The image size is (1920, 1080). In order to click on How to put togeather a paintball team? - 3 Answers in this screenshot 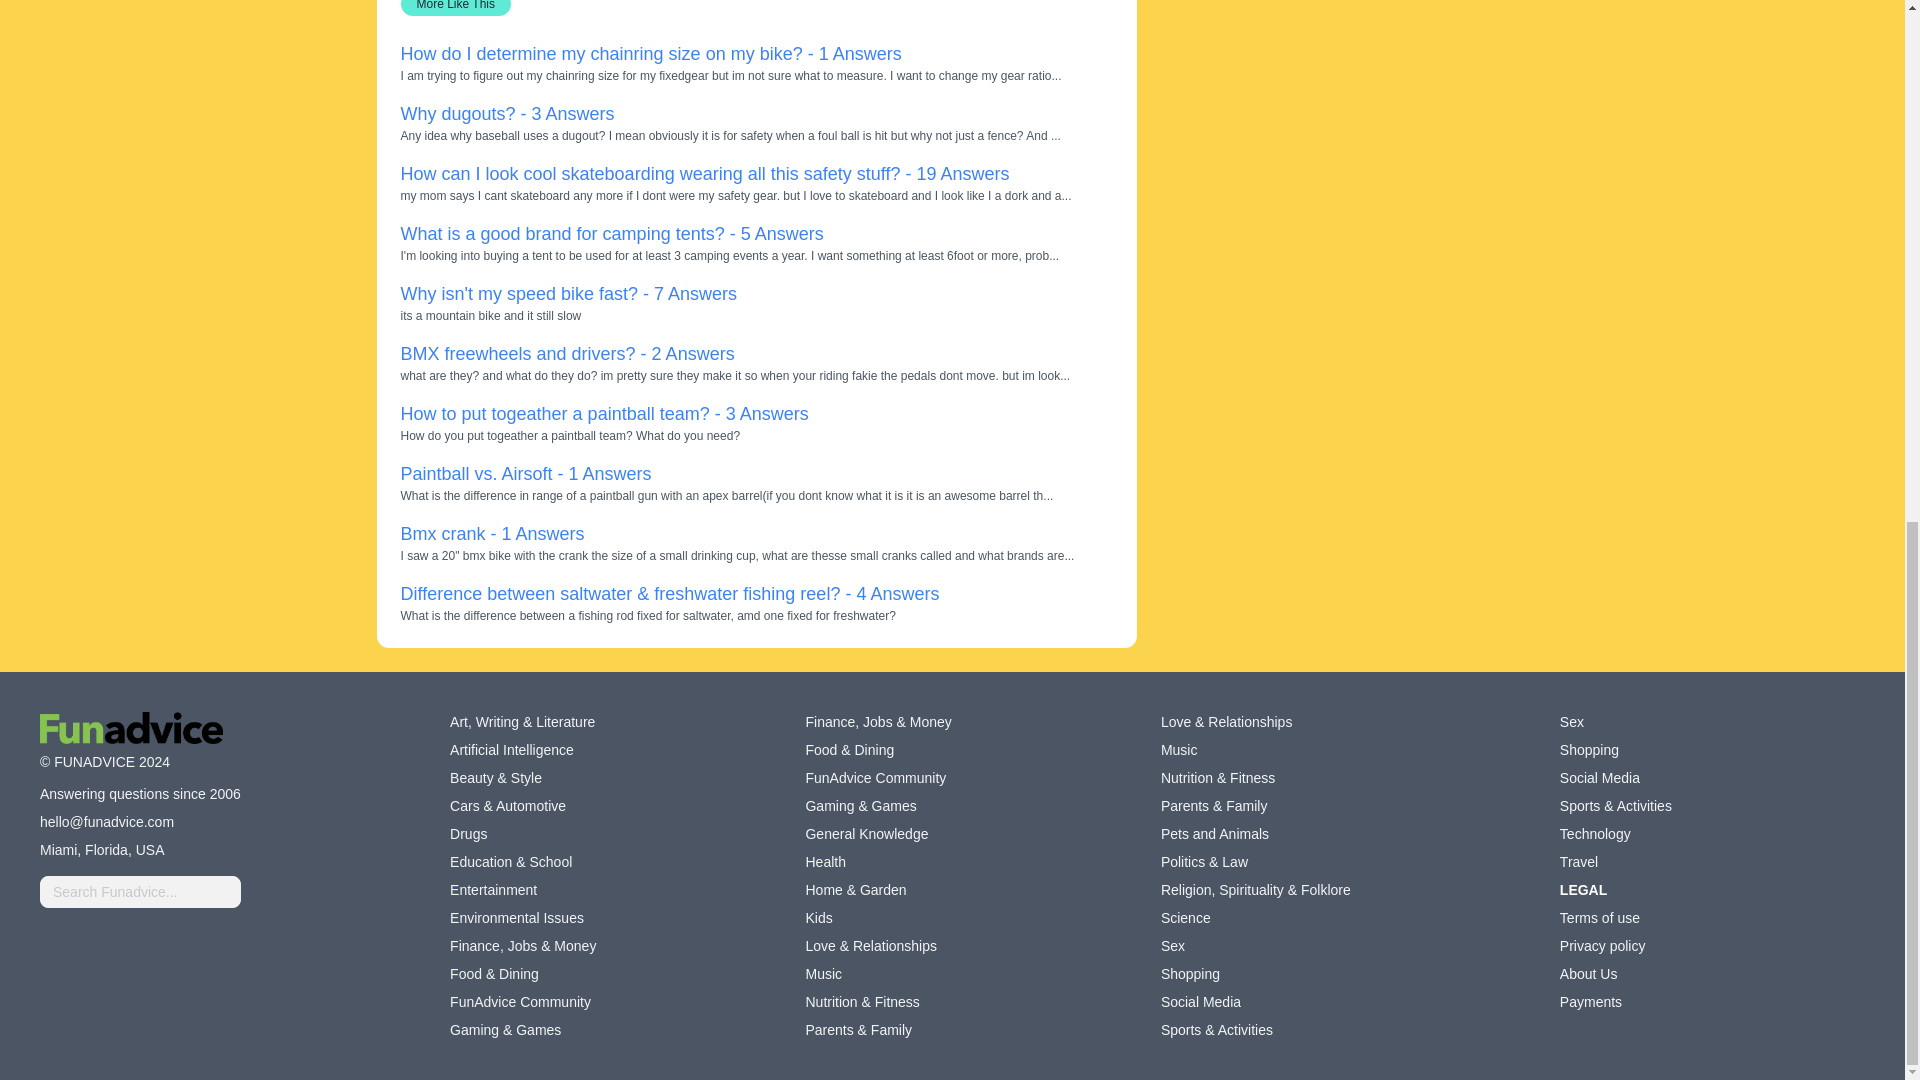, I will do `click(604, 414)`.